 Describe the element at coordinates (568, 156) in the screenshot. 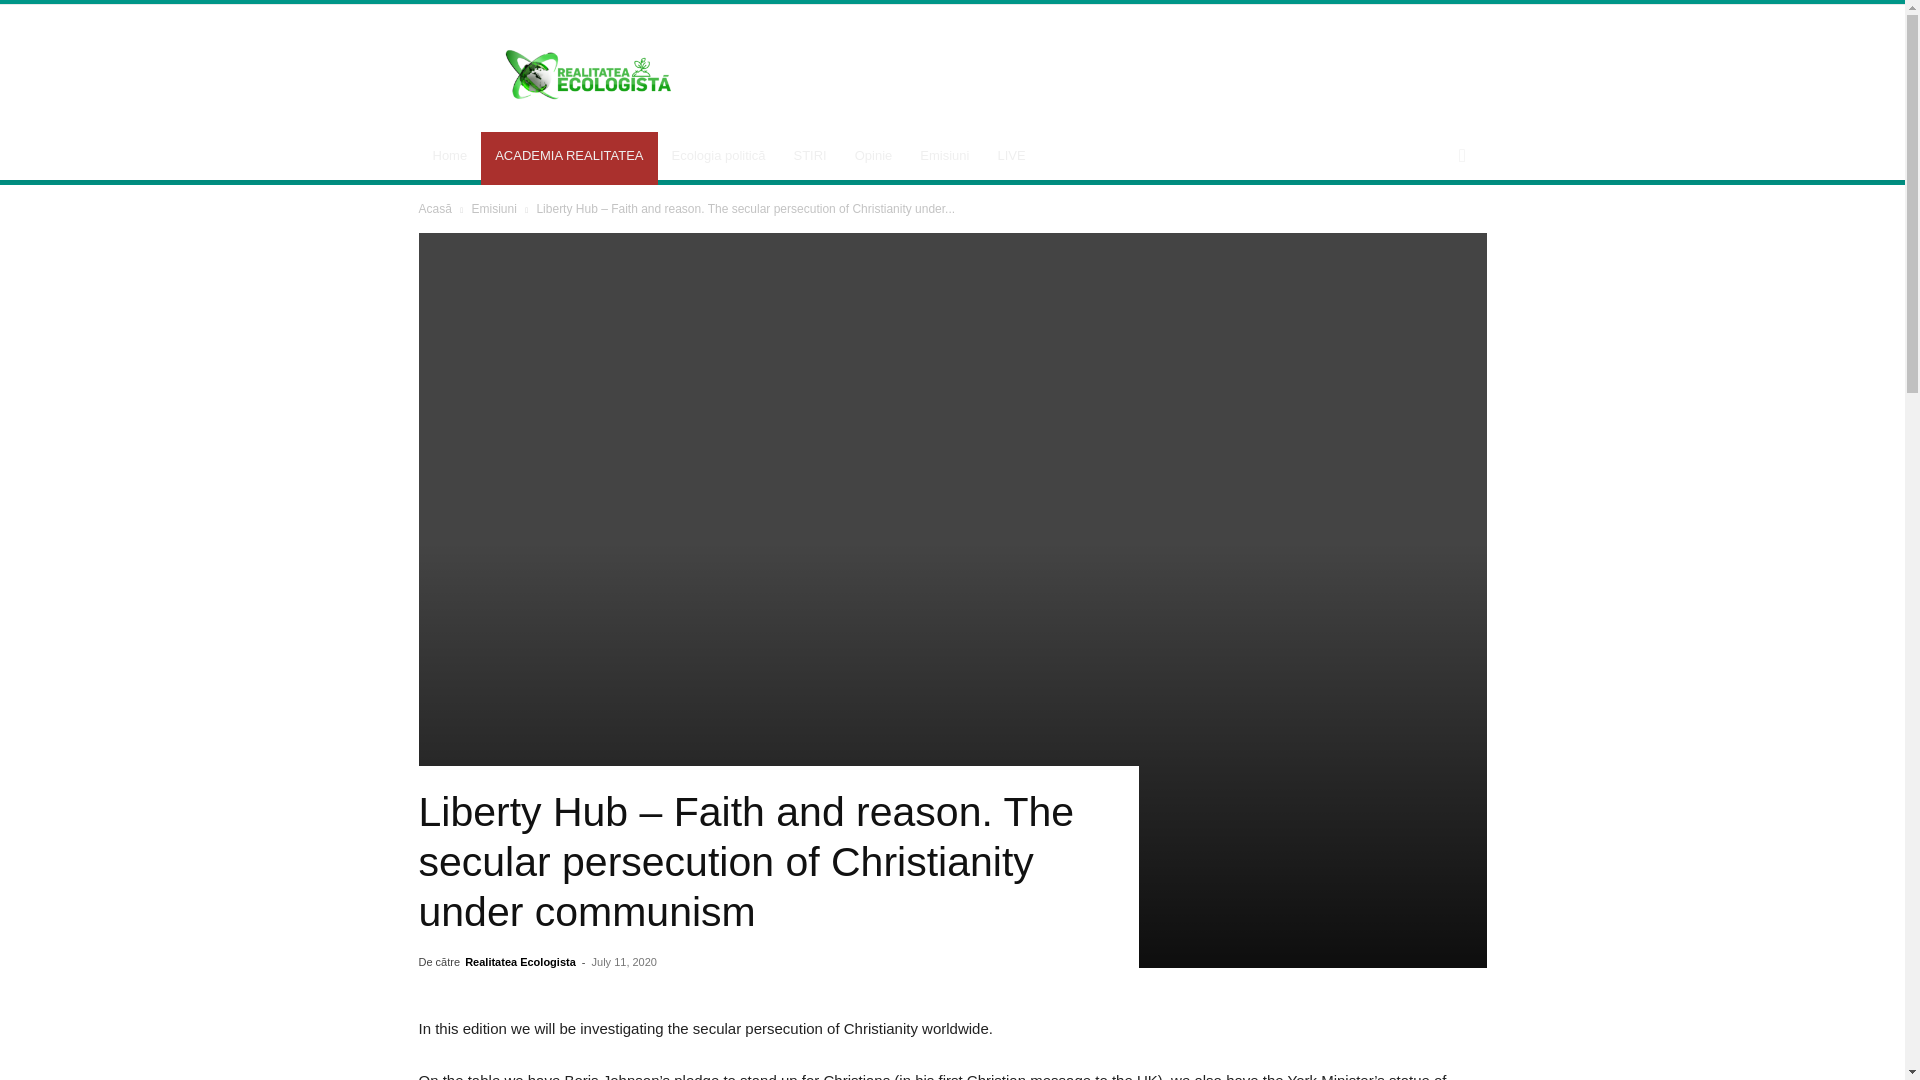

I see `ACADEMIA REALITATEA` at that location.